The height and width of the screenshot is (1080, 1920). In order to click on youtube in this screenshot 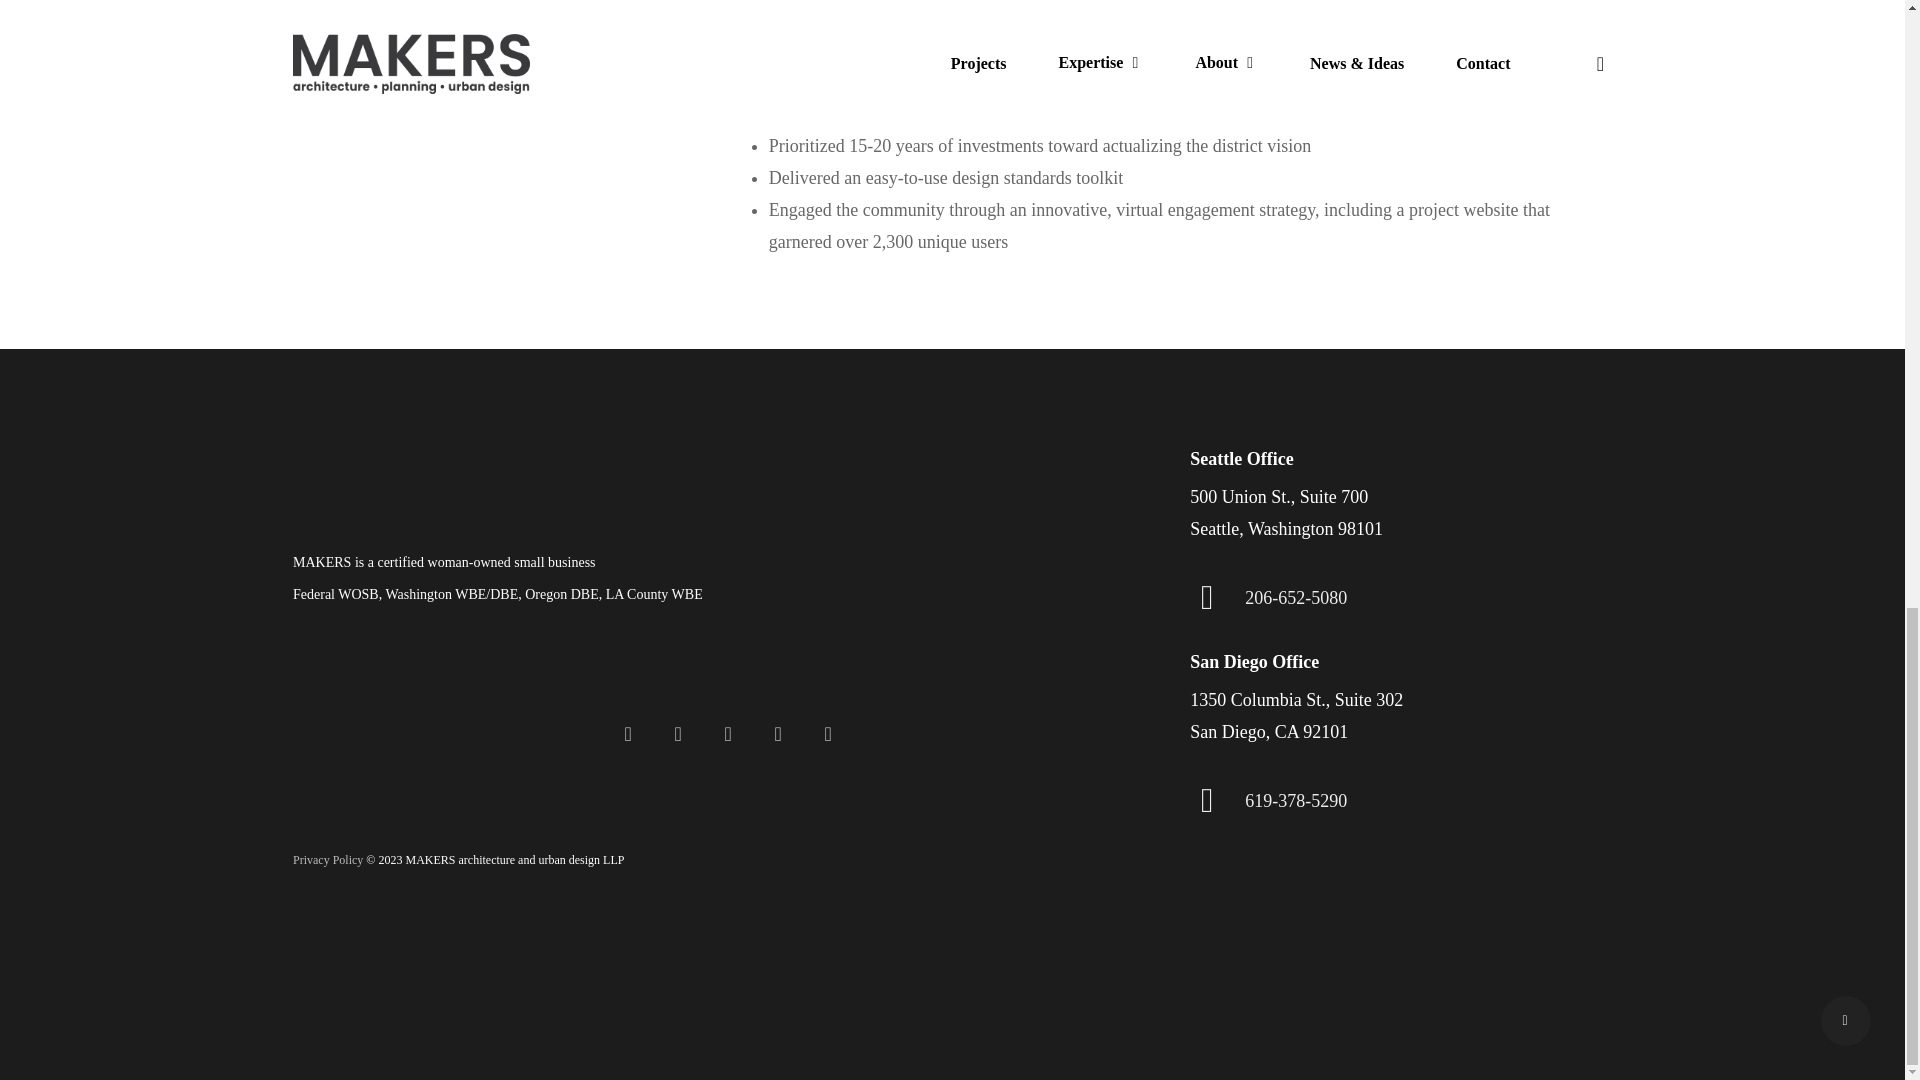, I will do `click(728, 733)`.